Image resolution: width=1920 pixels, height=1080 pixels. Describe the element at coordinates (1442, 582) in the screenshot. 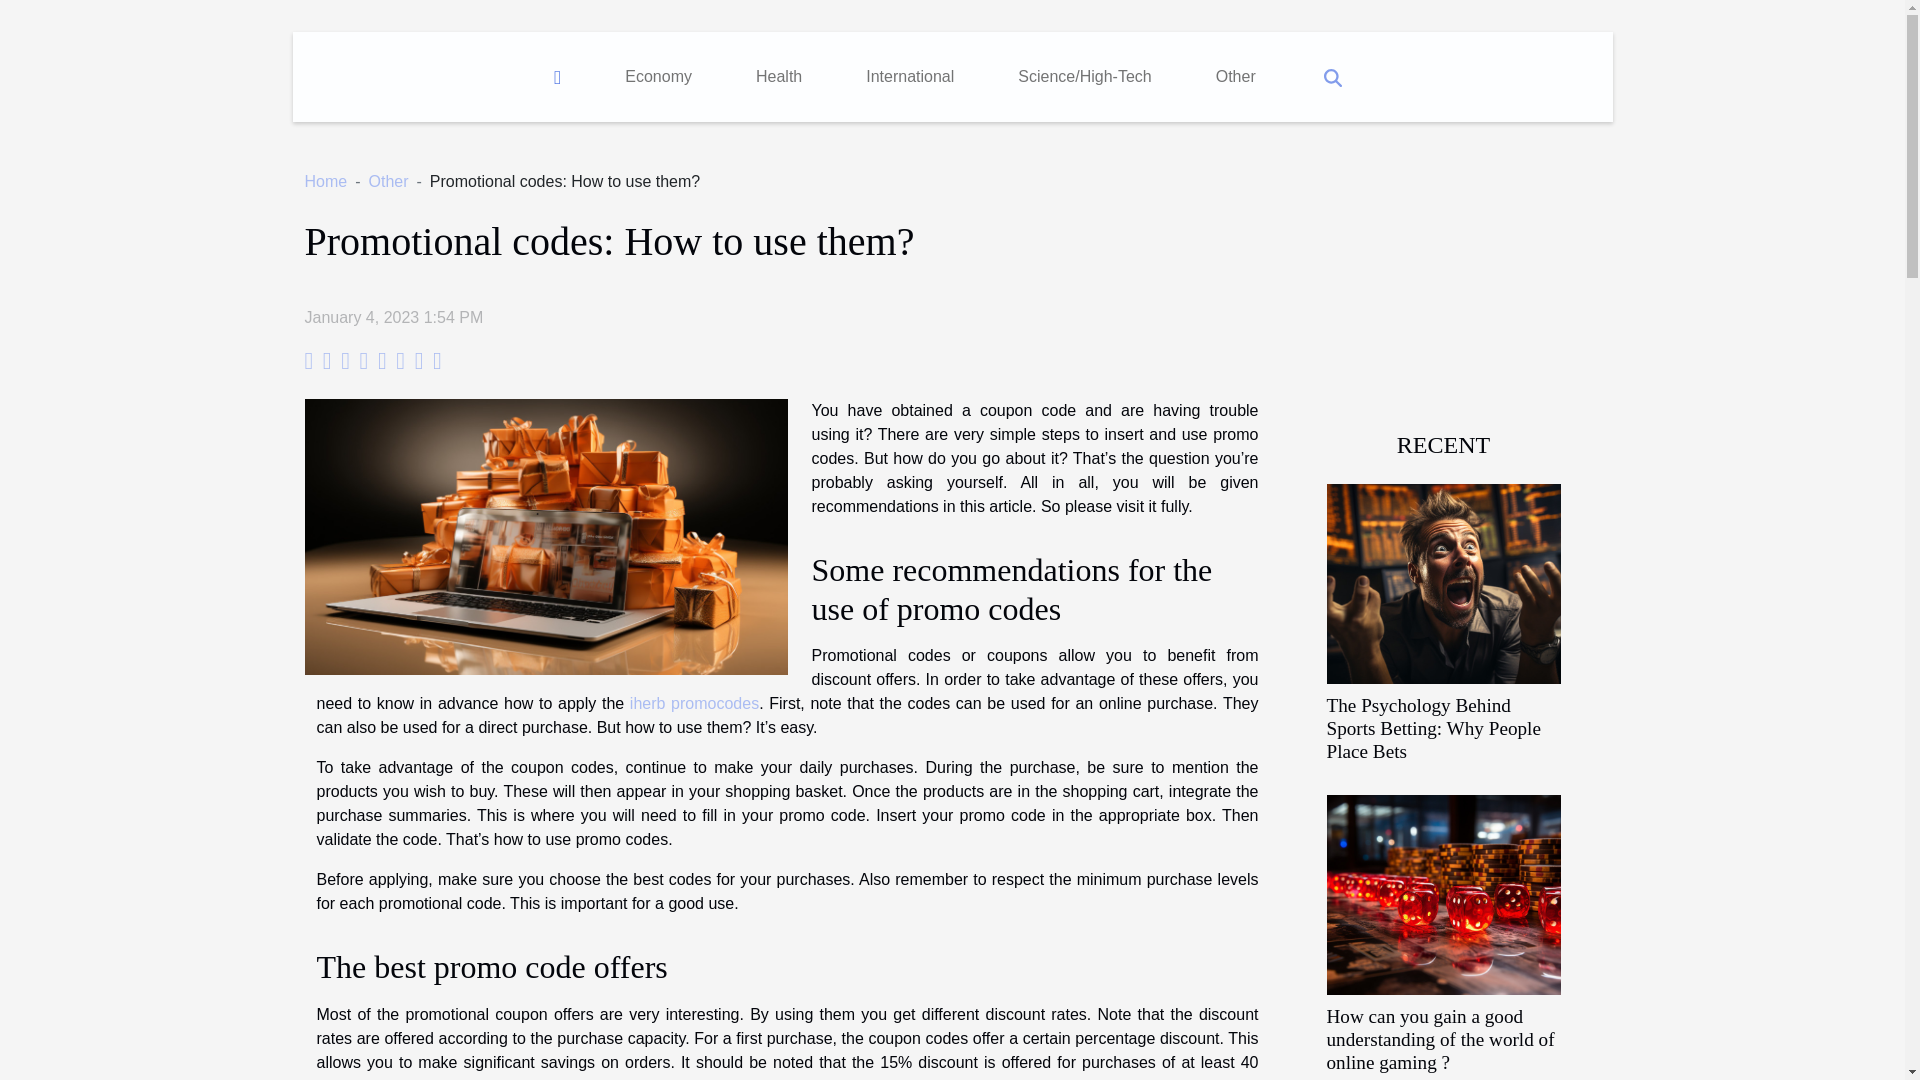

I see `The Psychology Behind Sports Betting: Why People Place Bets` at that location.